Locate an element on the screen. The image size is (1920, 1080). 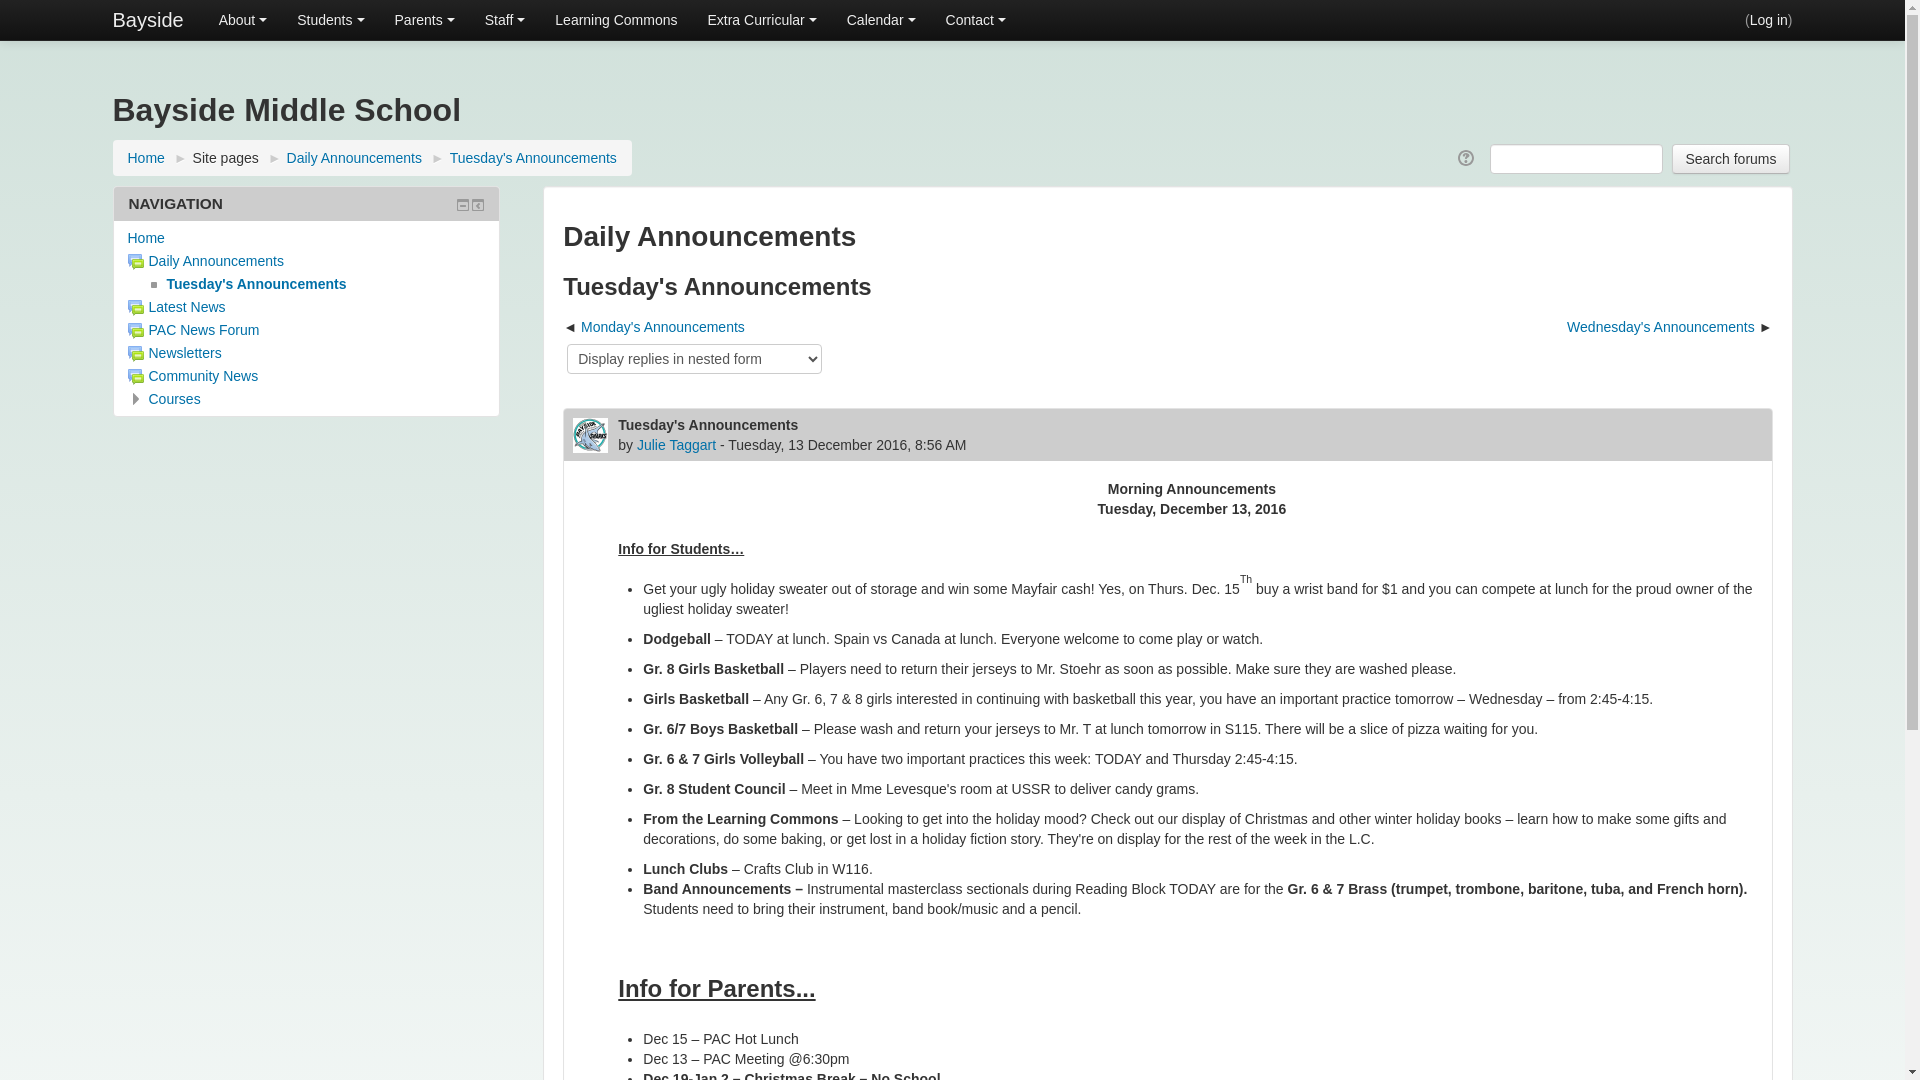
Daily Announcements is located at coordinates (354, 158).